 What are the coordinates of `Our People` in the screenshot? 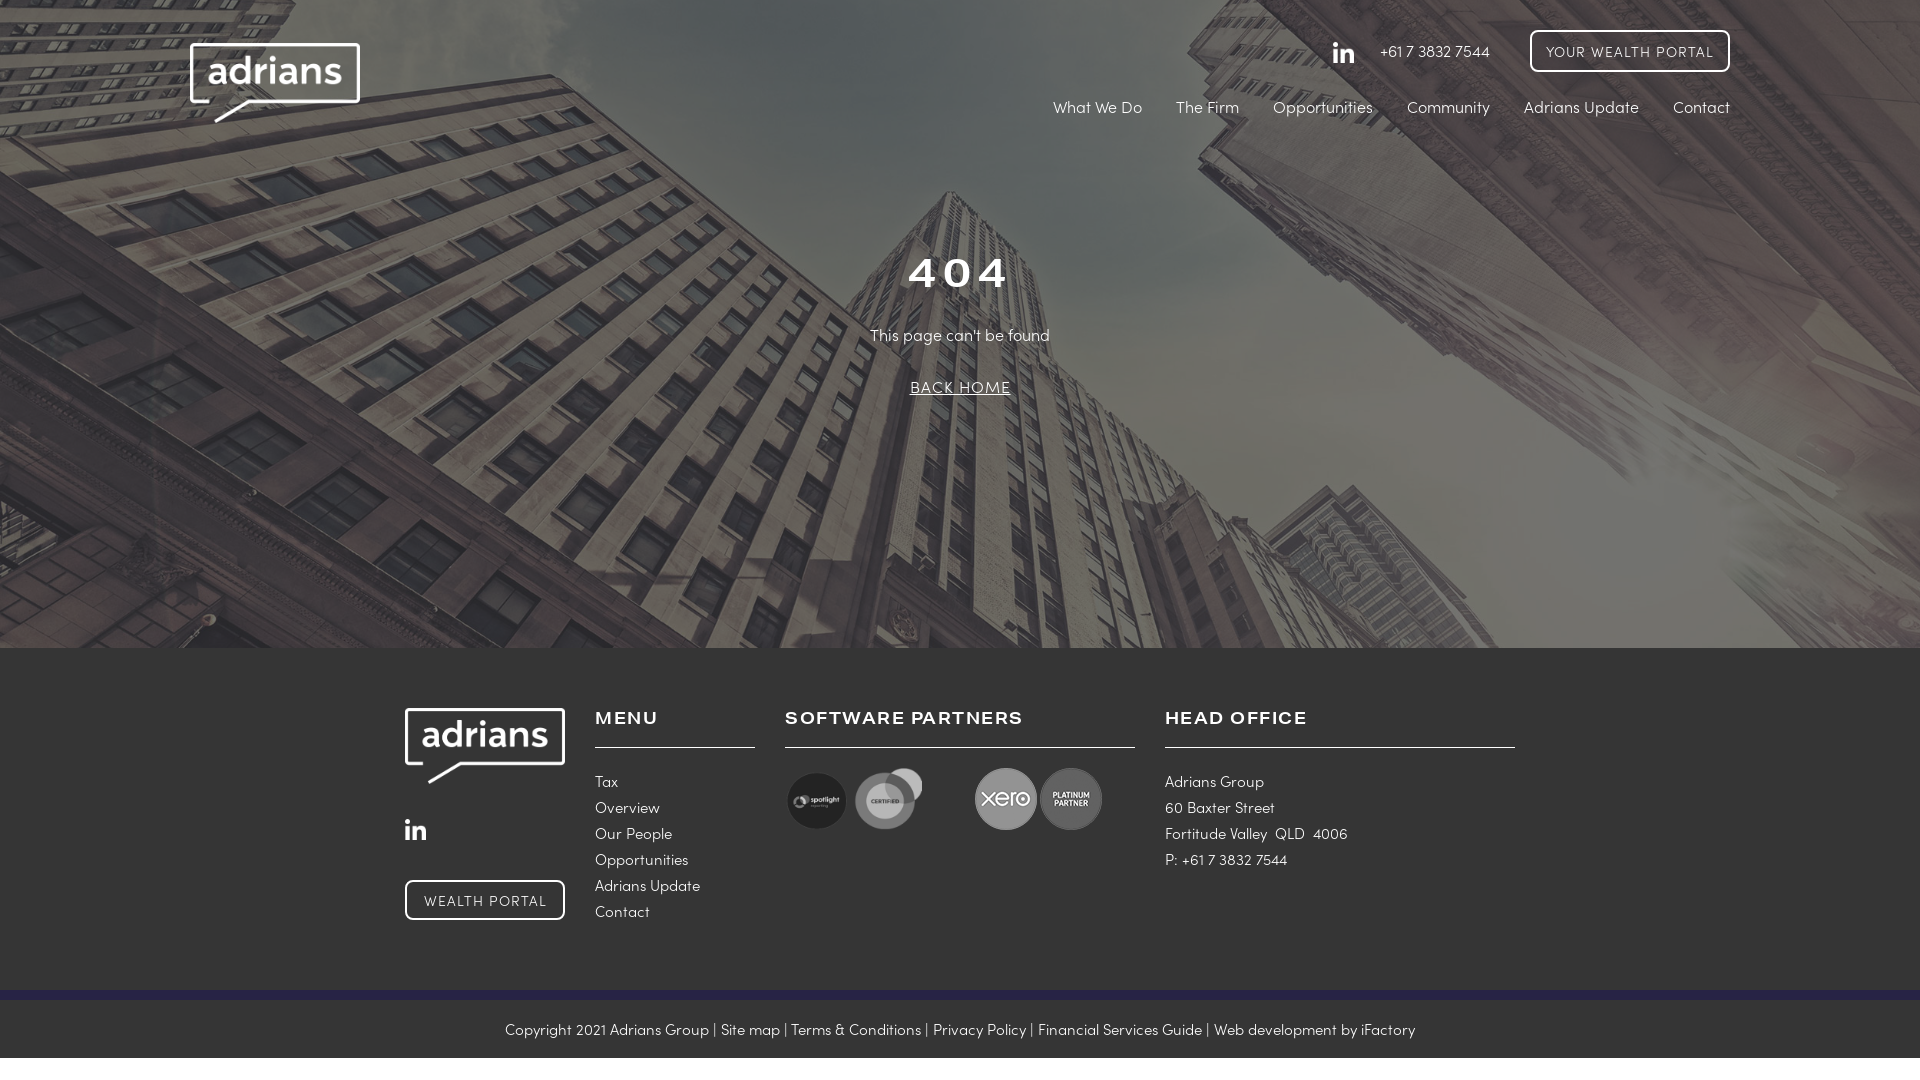 It's located at (634, 832).